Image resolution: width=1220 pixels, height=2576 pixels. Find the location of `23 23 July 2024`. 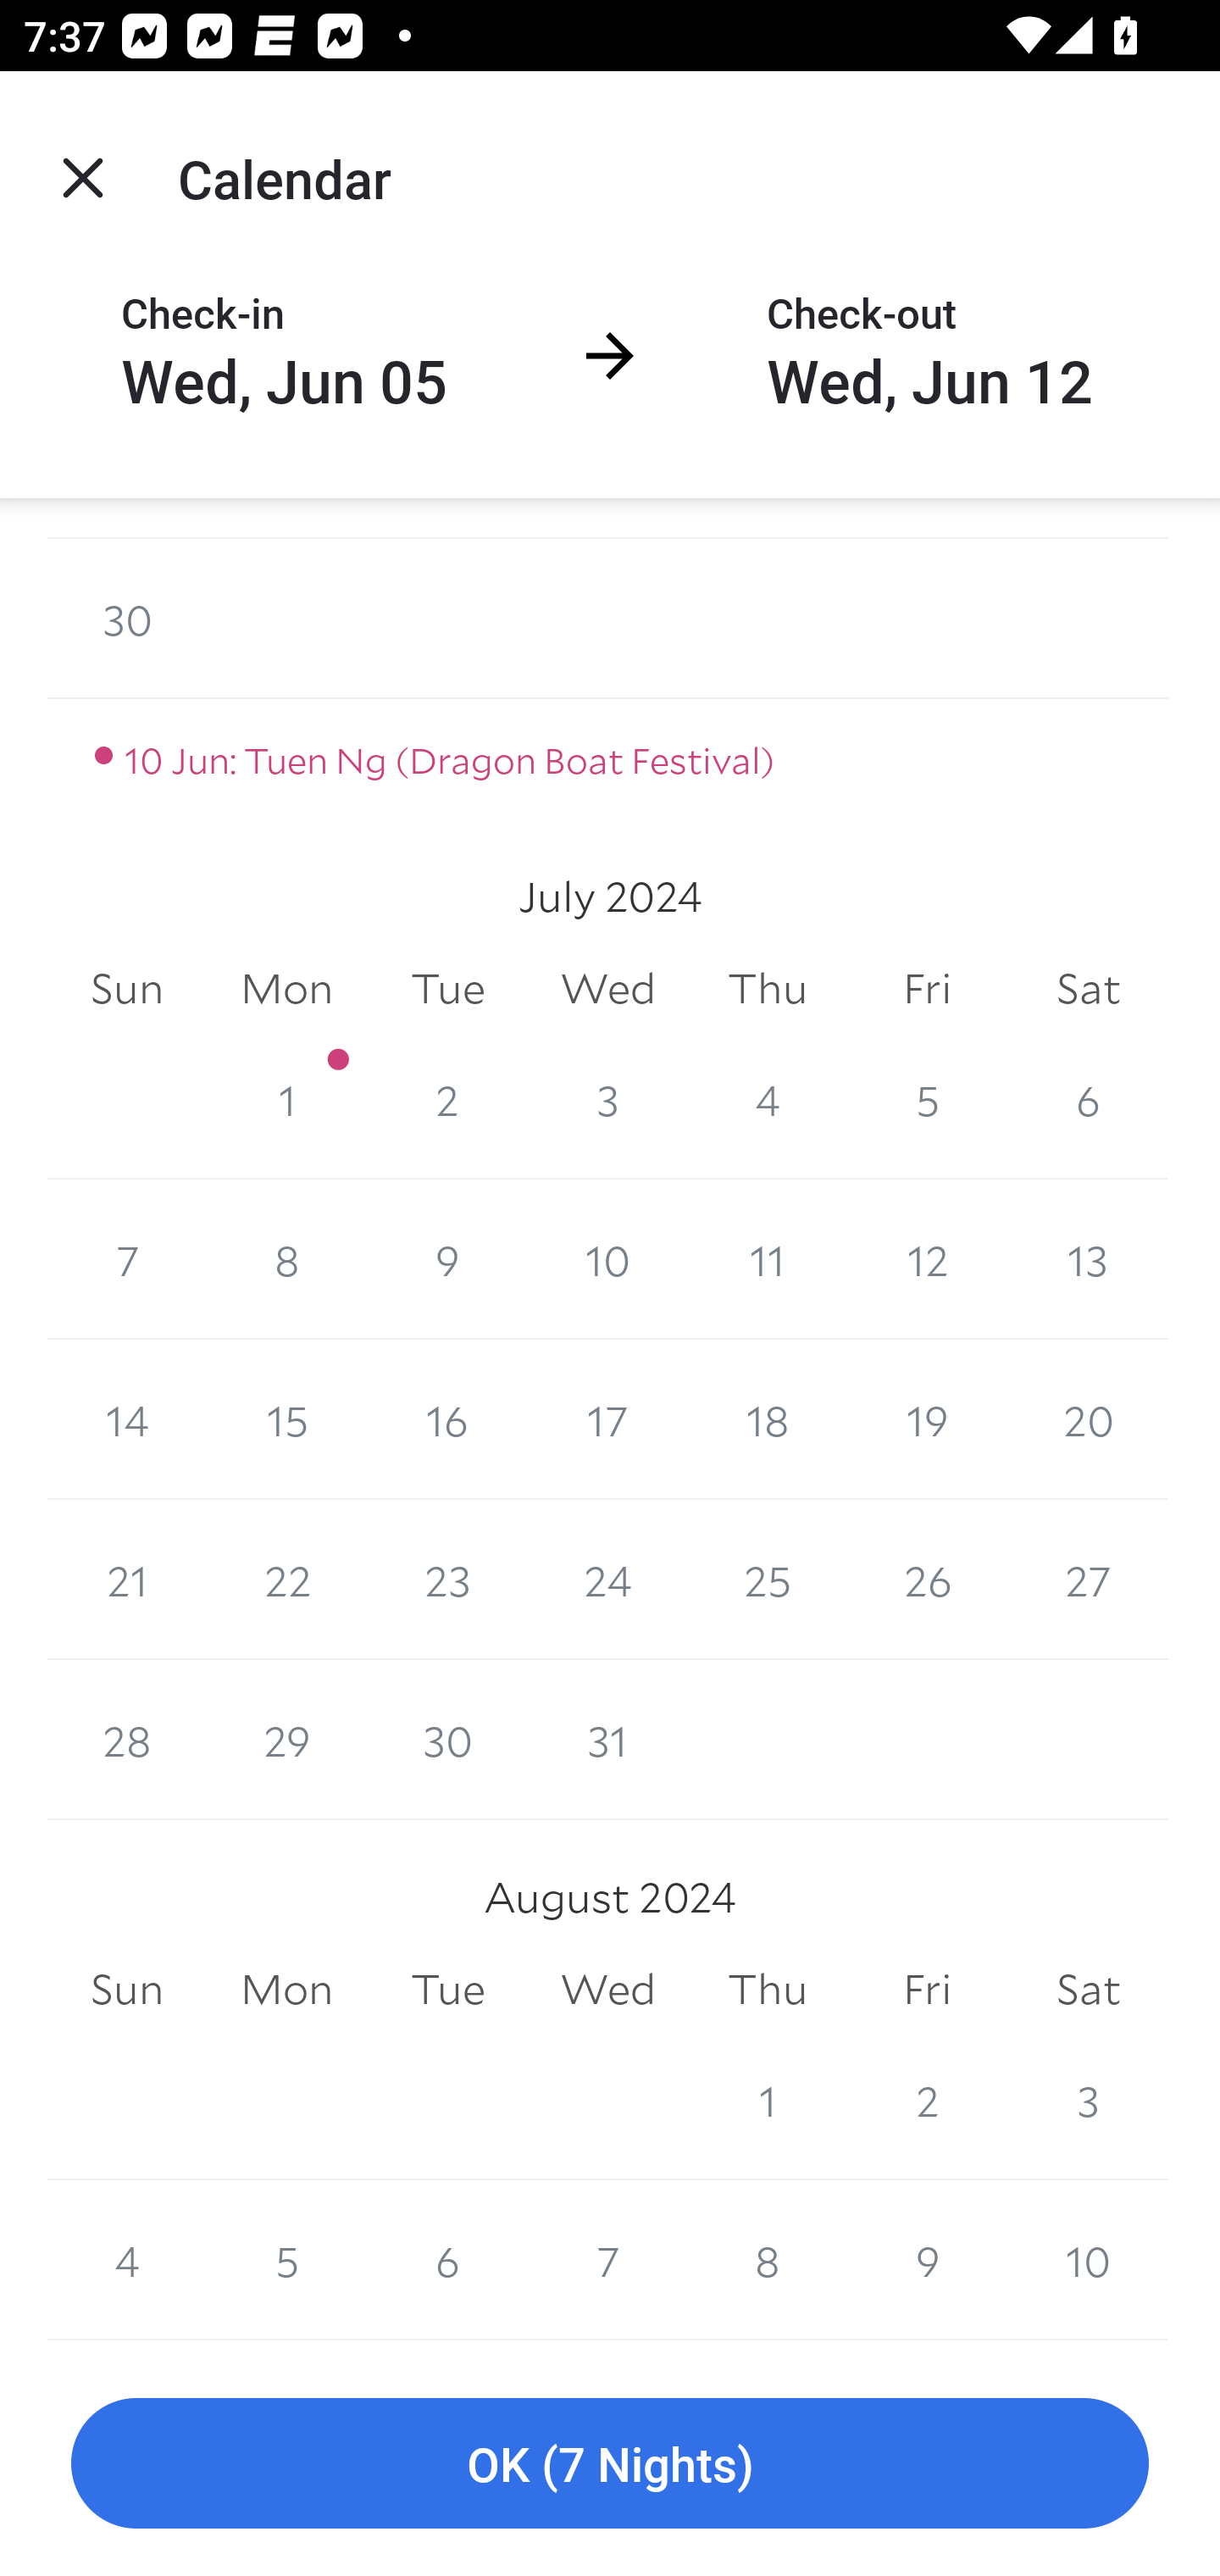

23 23 July 2024 is located at coordinates (447, 1579).